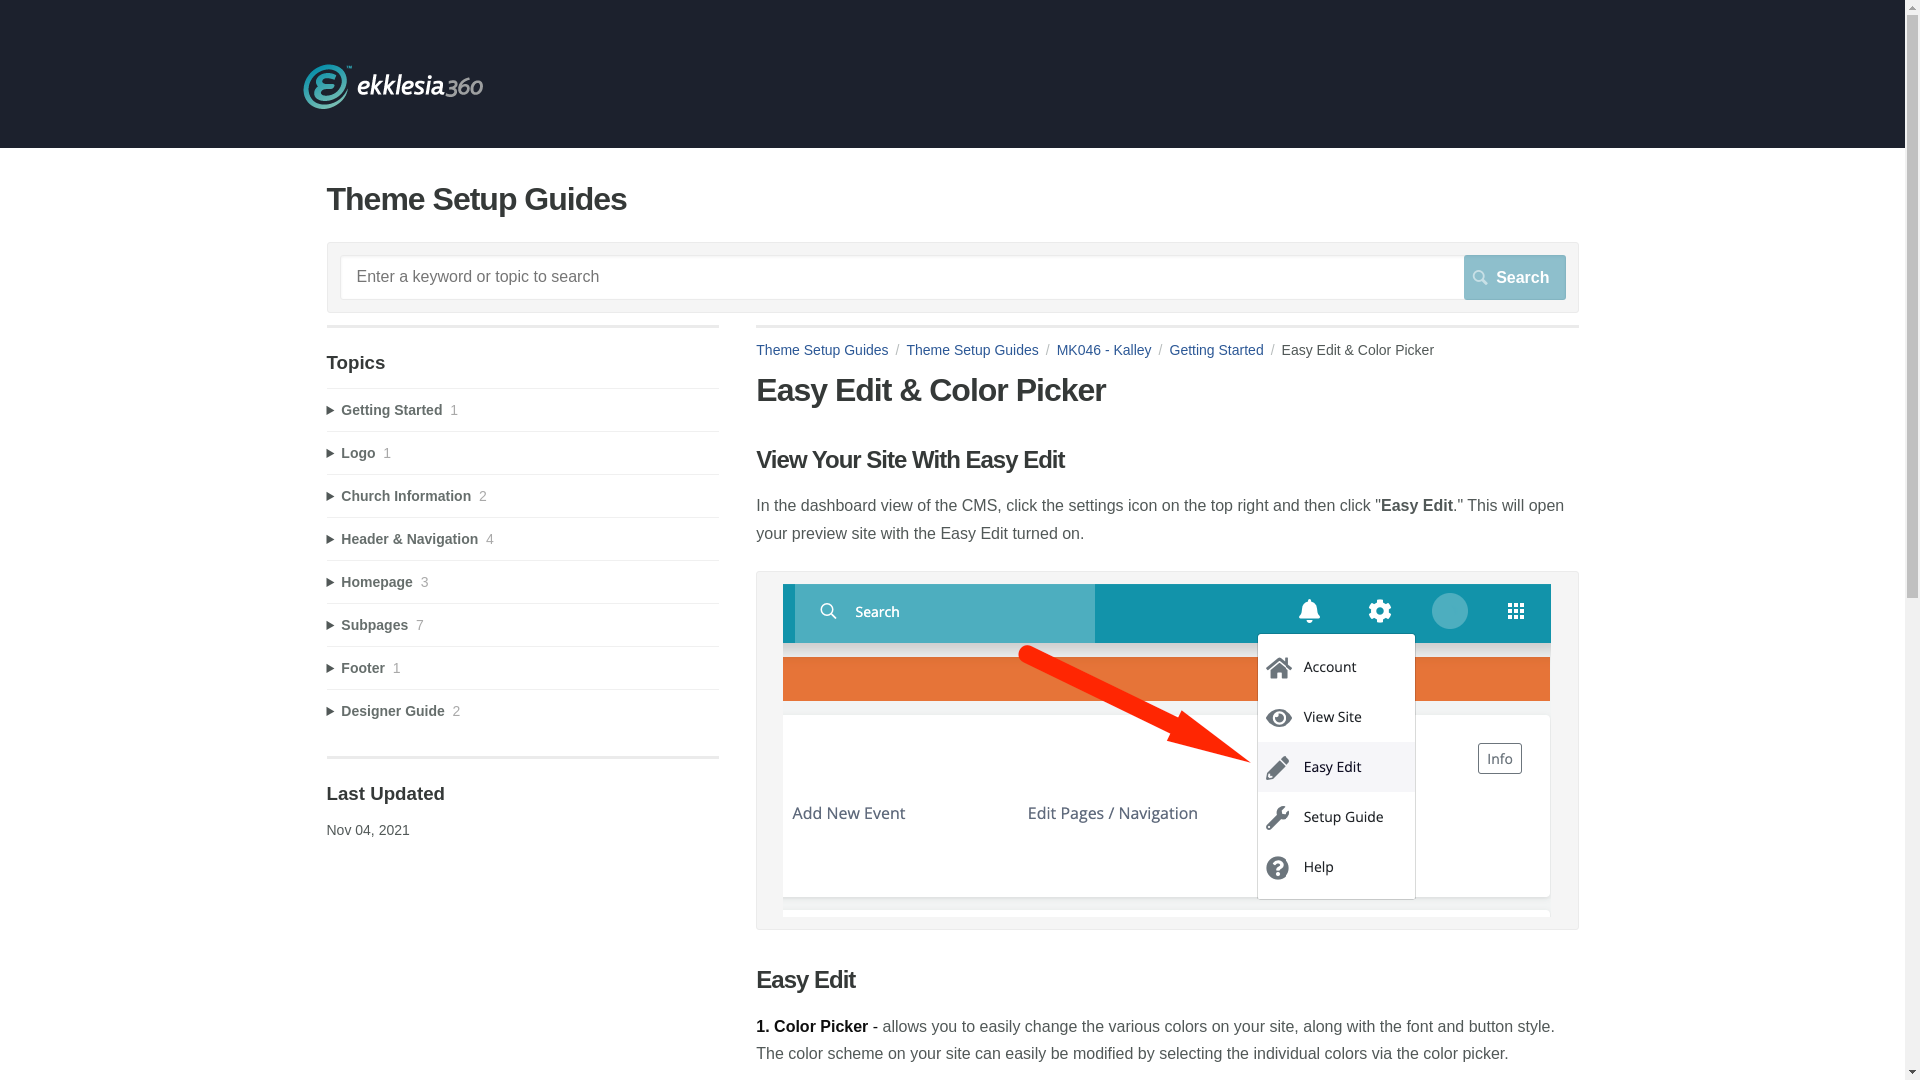 The width and height of the screenshot is (1920, 1080). What do you see at coordinates (831, 350) in the screenshot?
I see `Theme Setup Guides` at bounding box center [831, 350].